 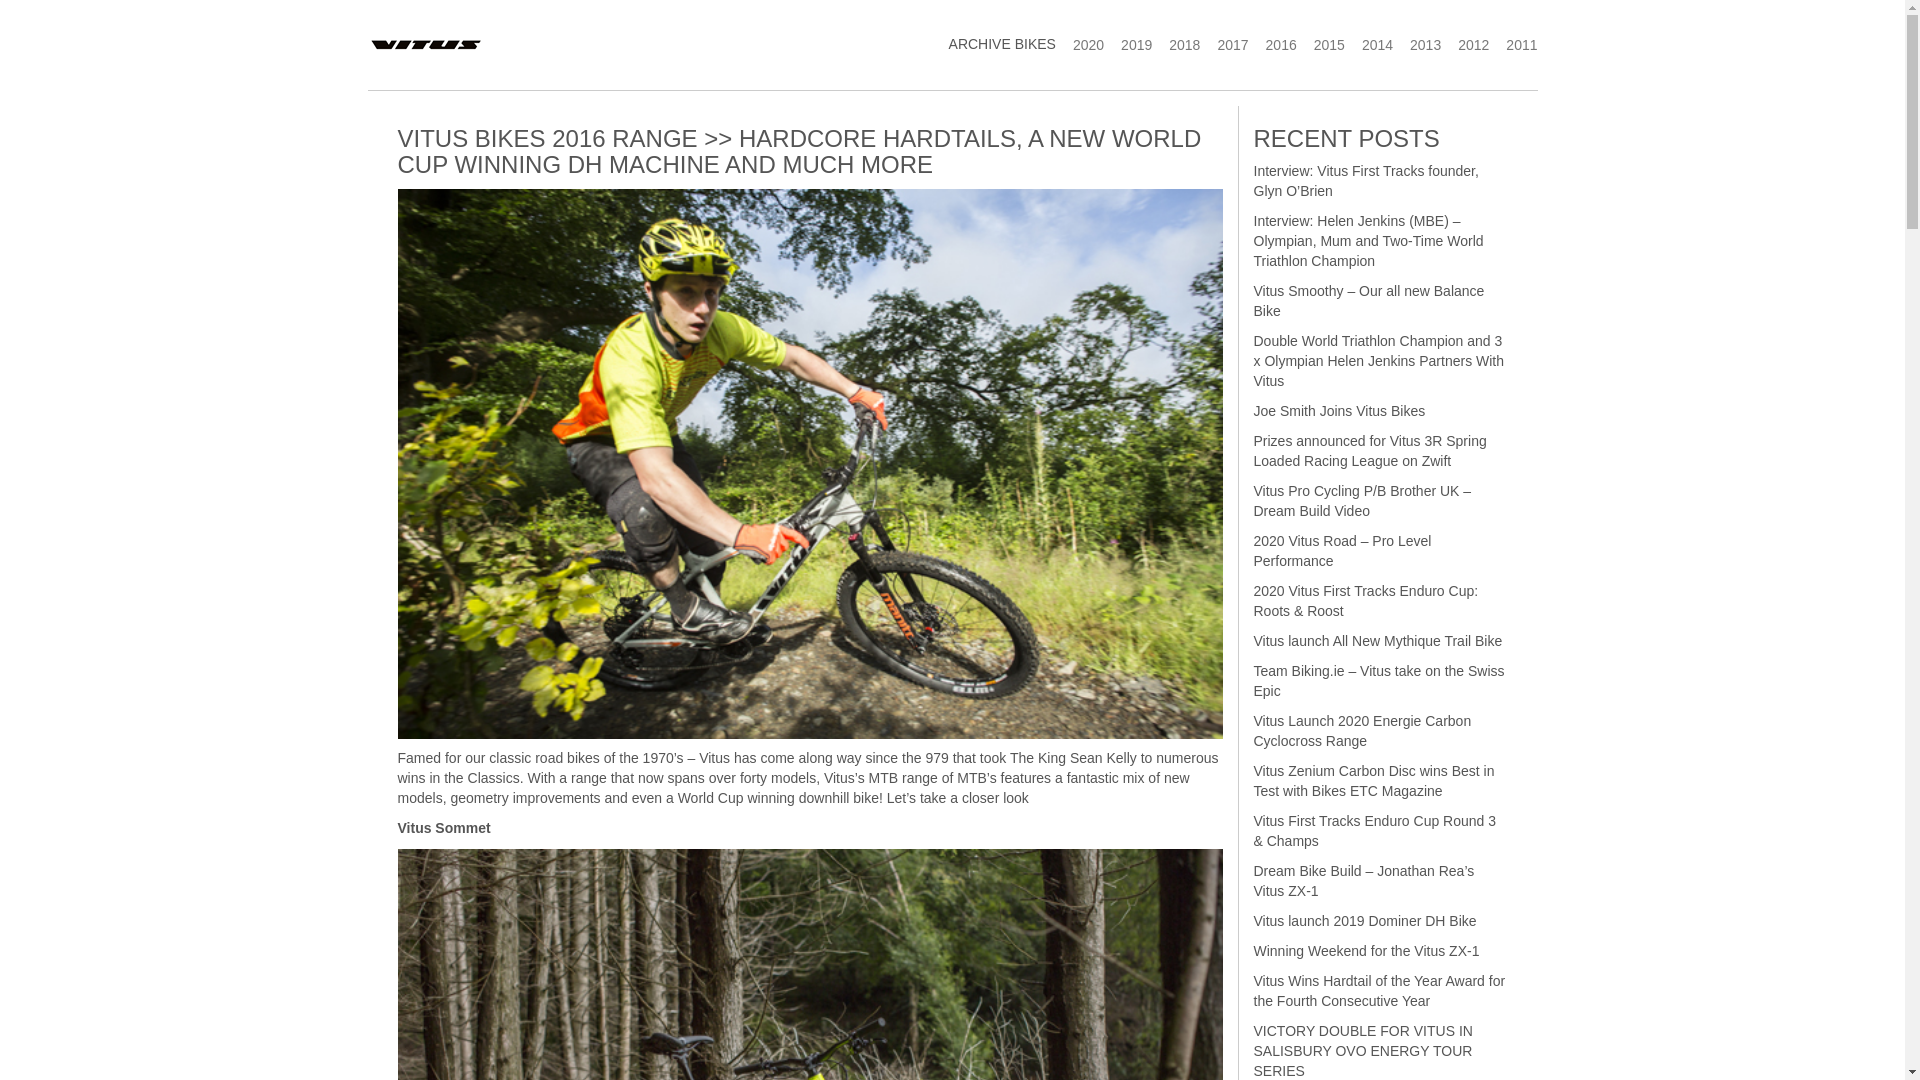 What do you see at coordinates (1128, 44) in the screenshot?
I see `2019` at bounding box center [1128, 44].